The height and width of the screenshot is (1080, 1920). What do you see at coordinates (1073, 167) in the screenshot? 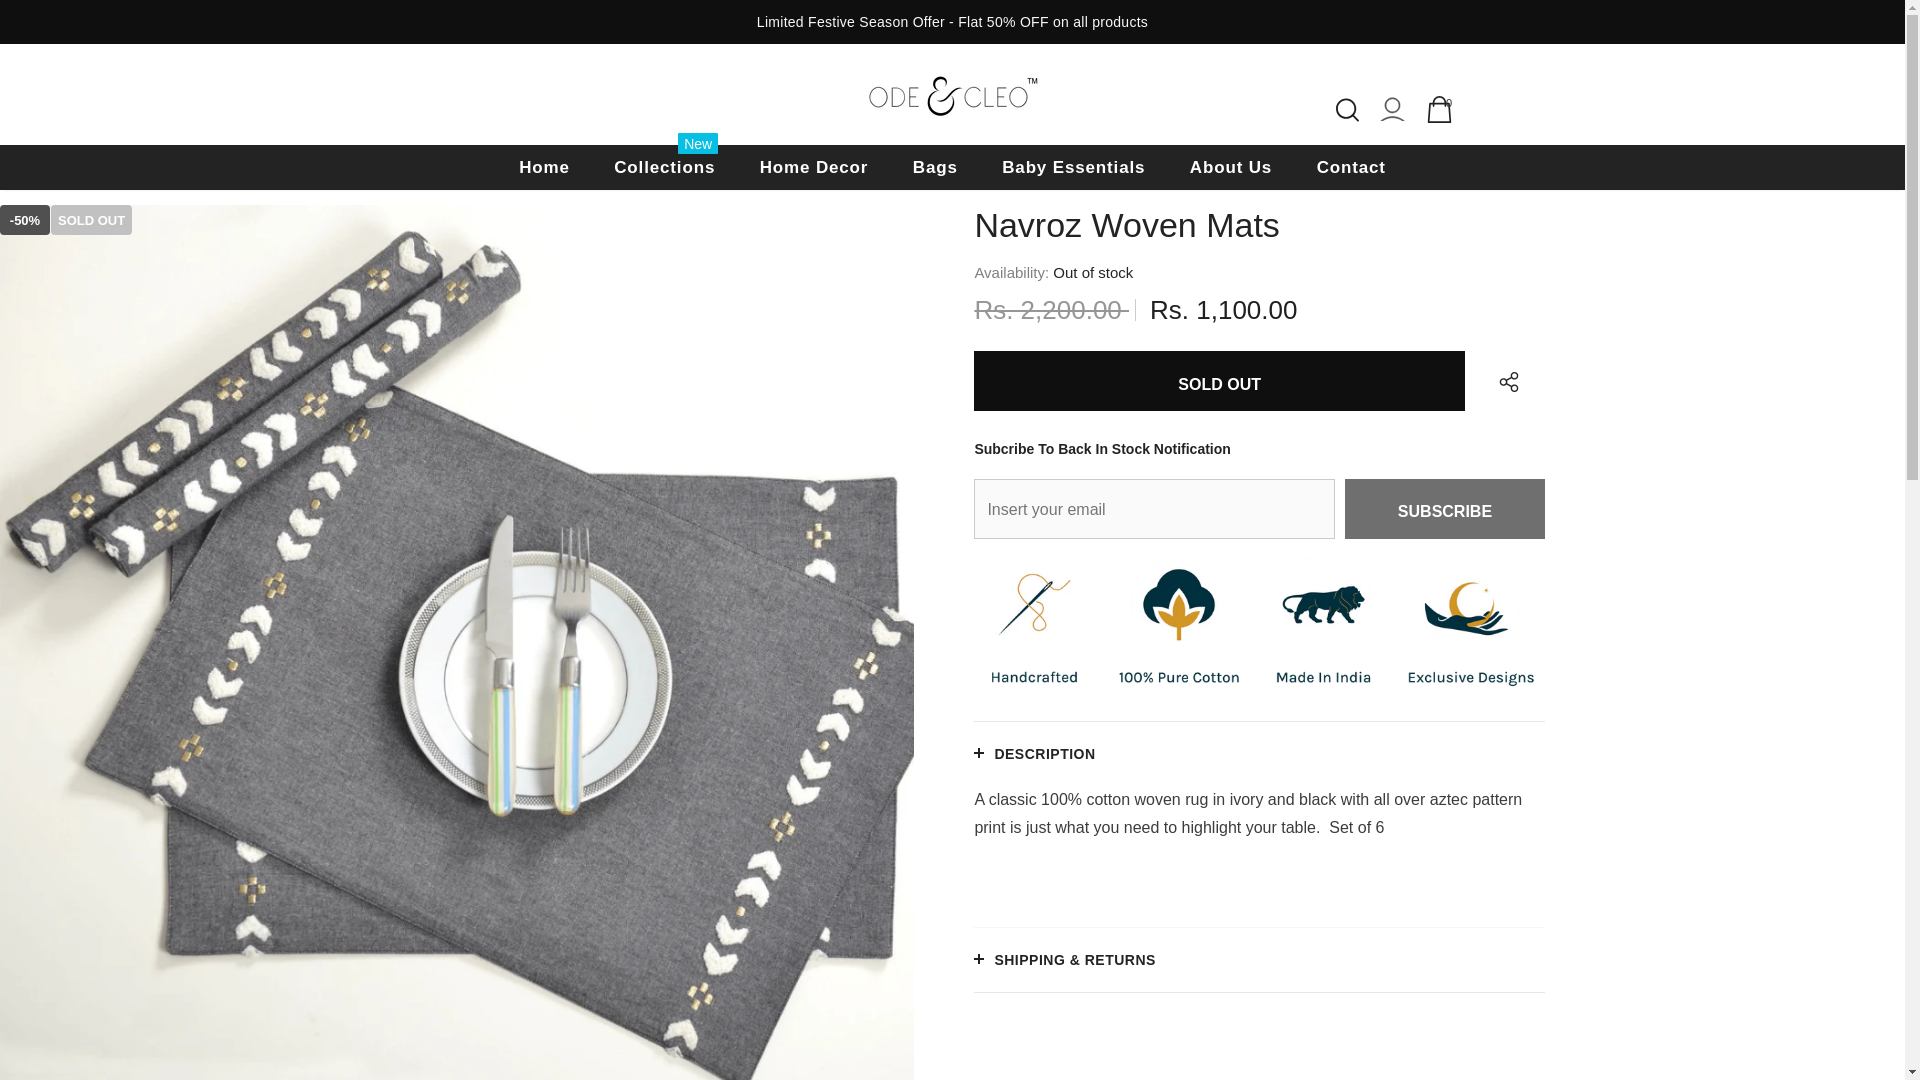
I see `Cart` at bounding box center [1073, 167].